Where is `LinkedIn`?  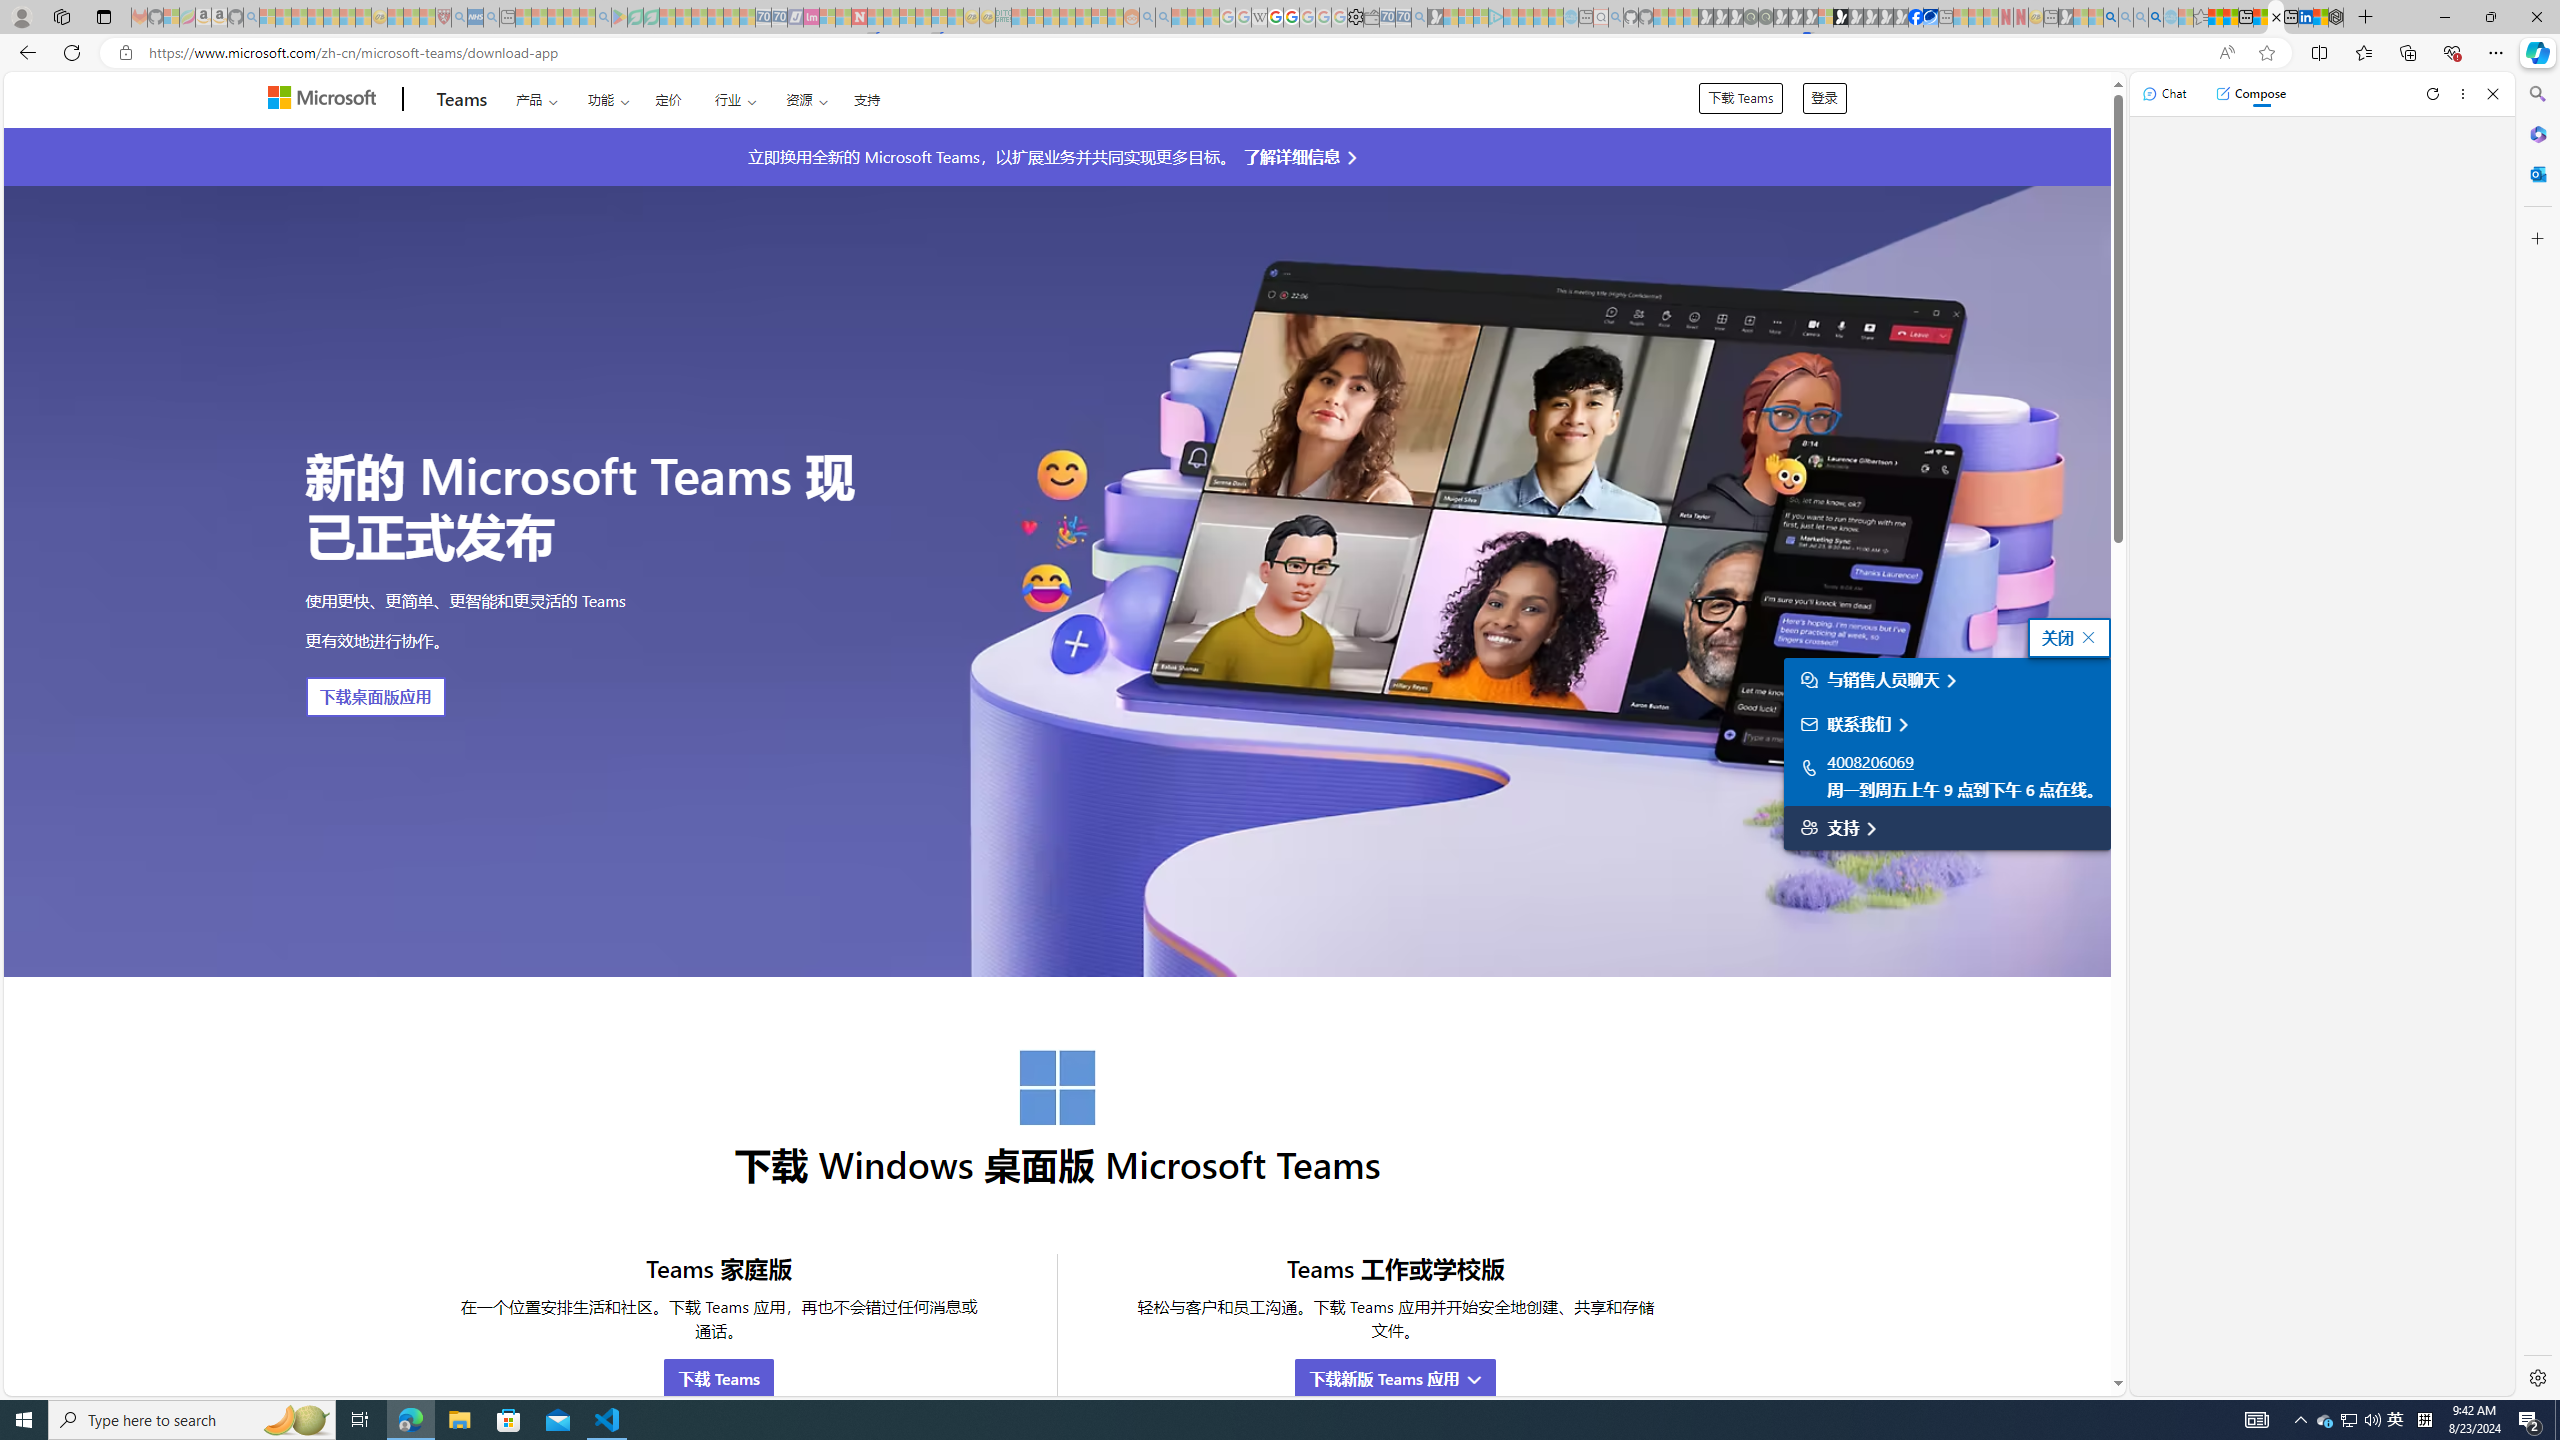
LinkedIn is located at coordinates (2306, 17).